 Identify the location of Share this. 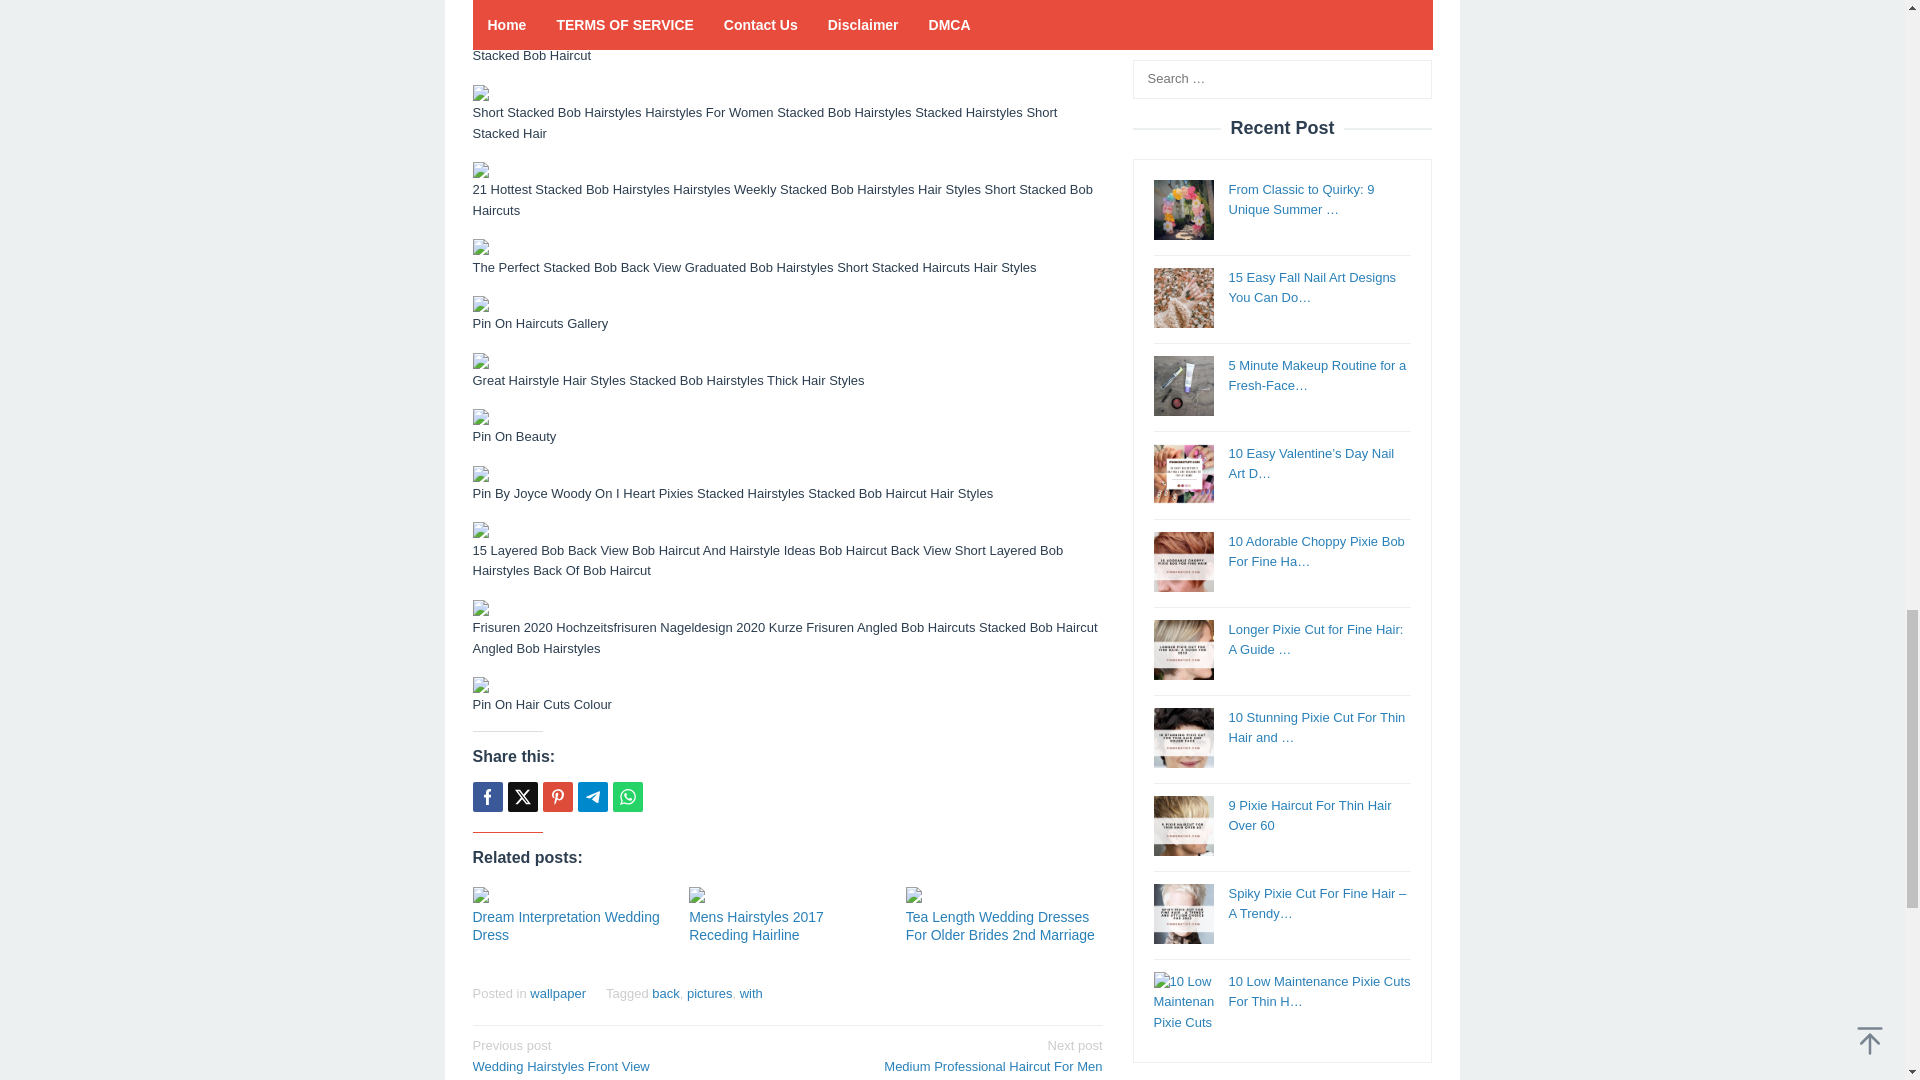
(486, 796).